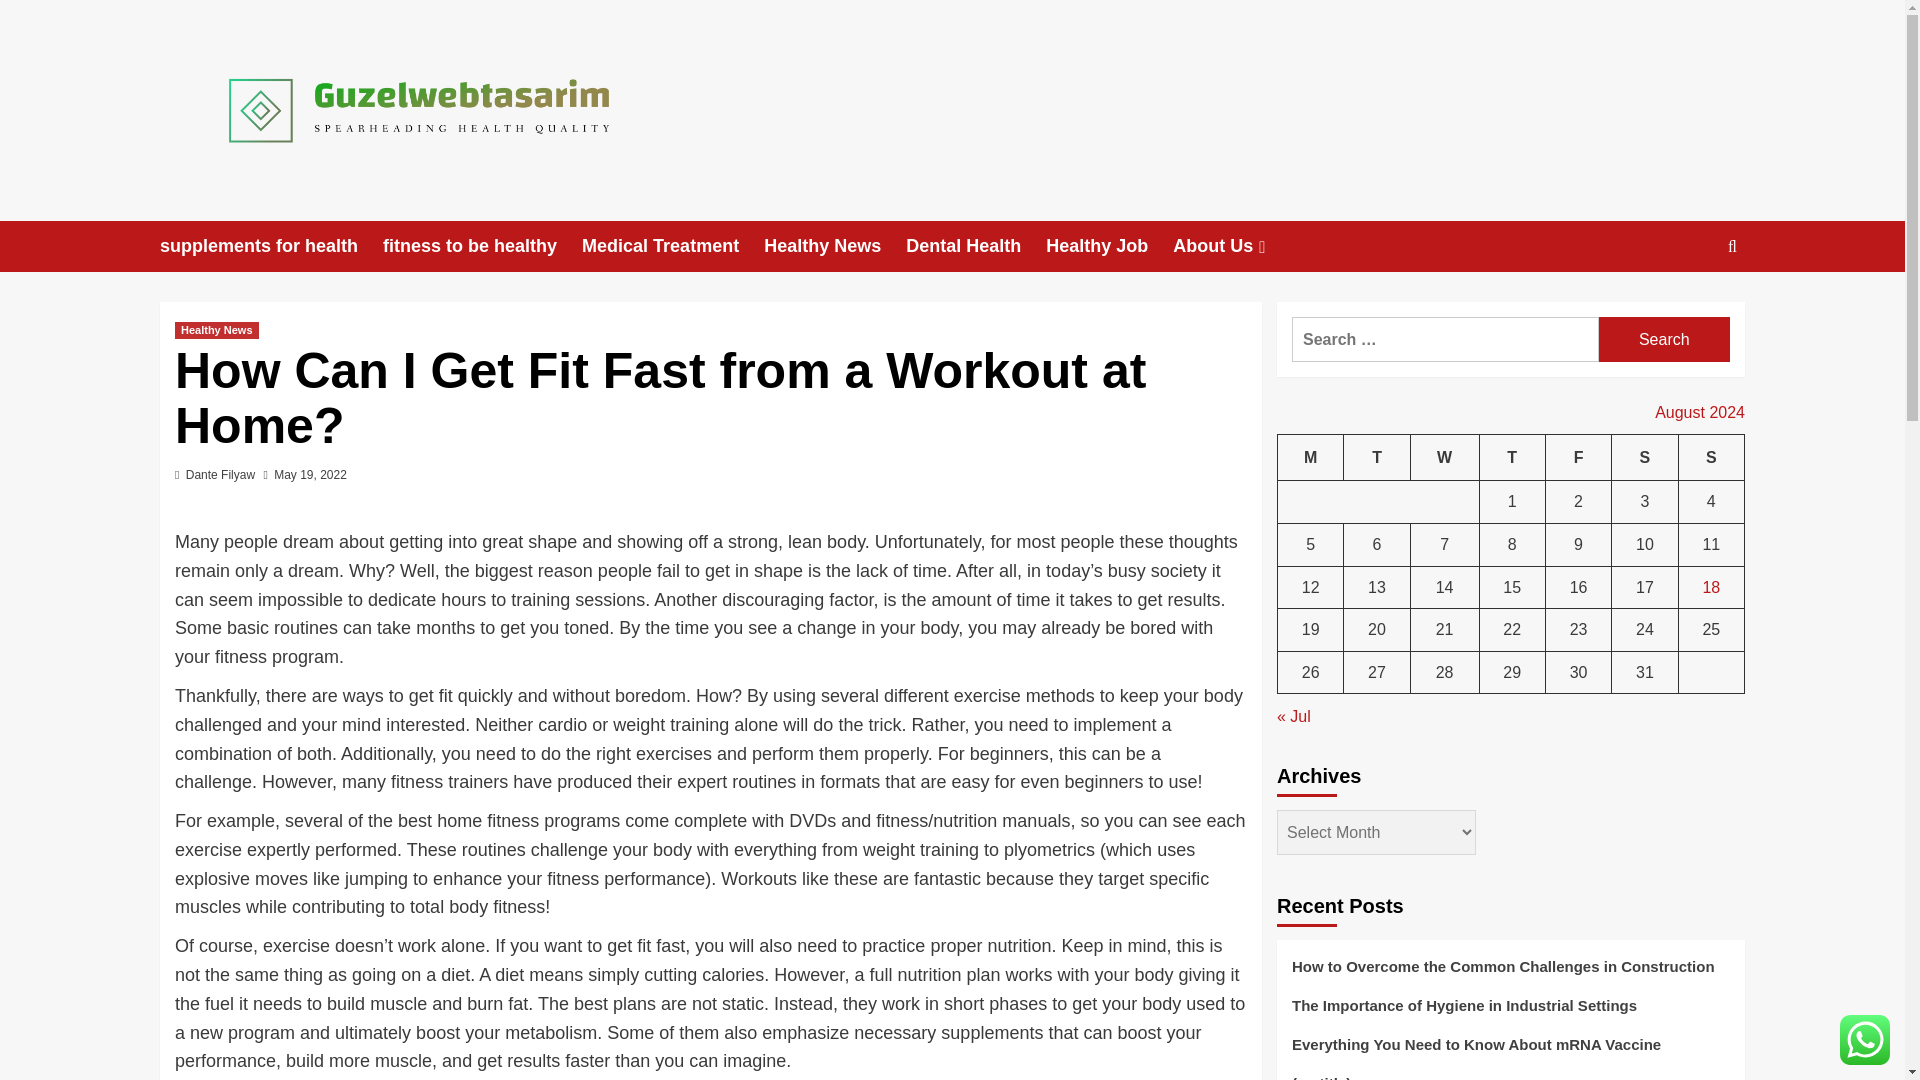 The image size is (1920, 1080). Describe the element at coordinates (1578, 457) in the screenshot. I see `Friday` at that location.